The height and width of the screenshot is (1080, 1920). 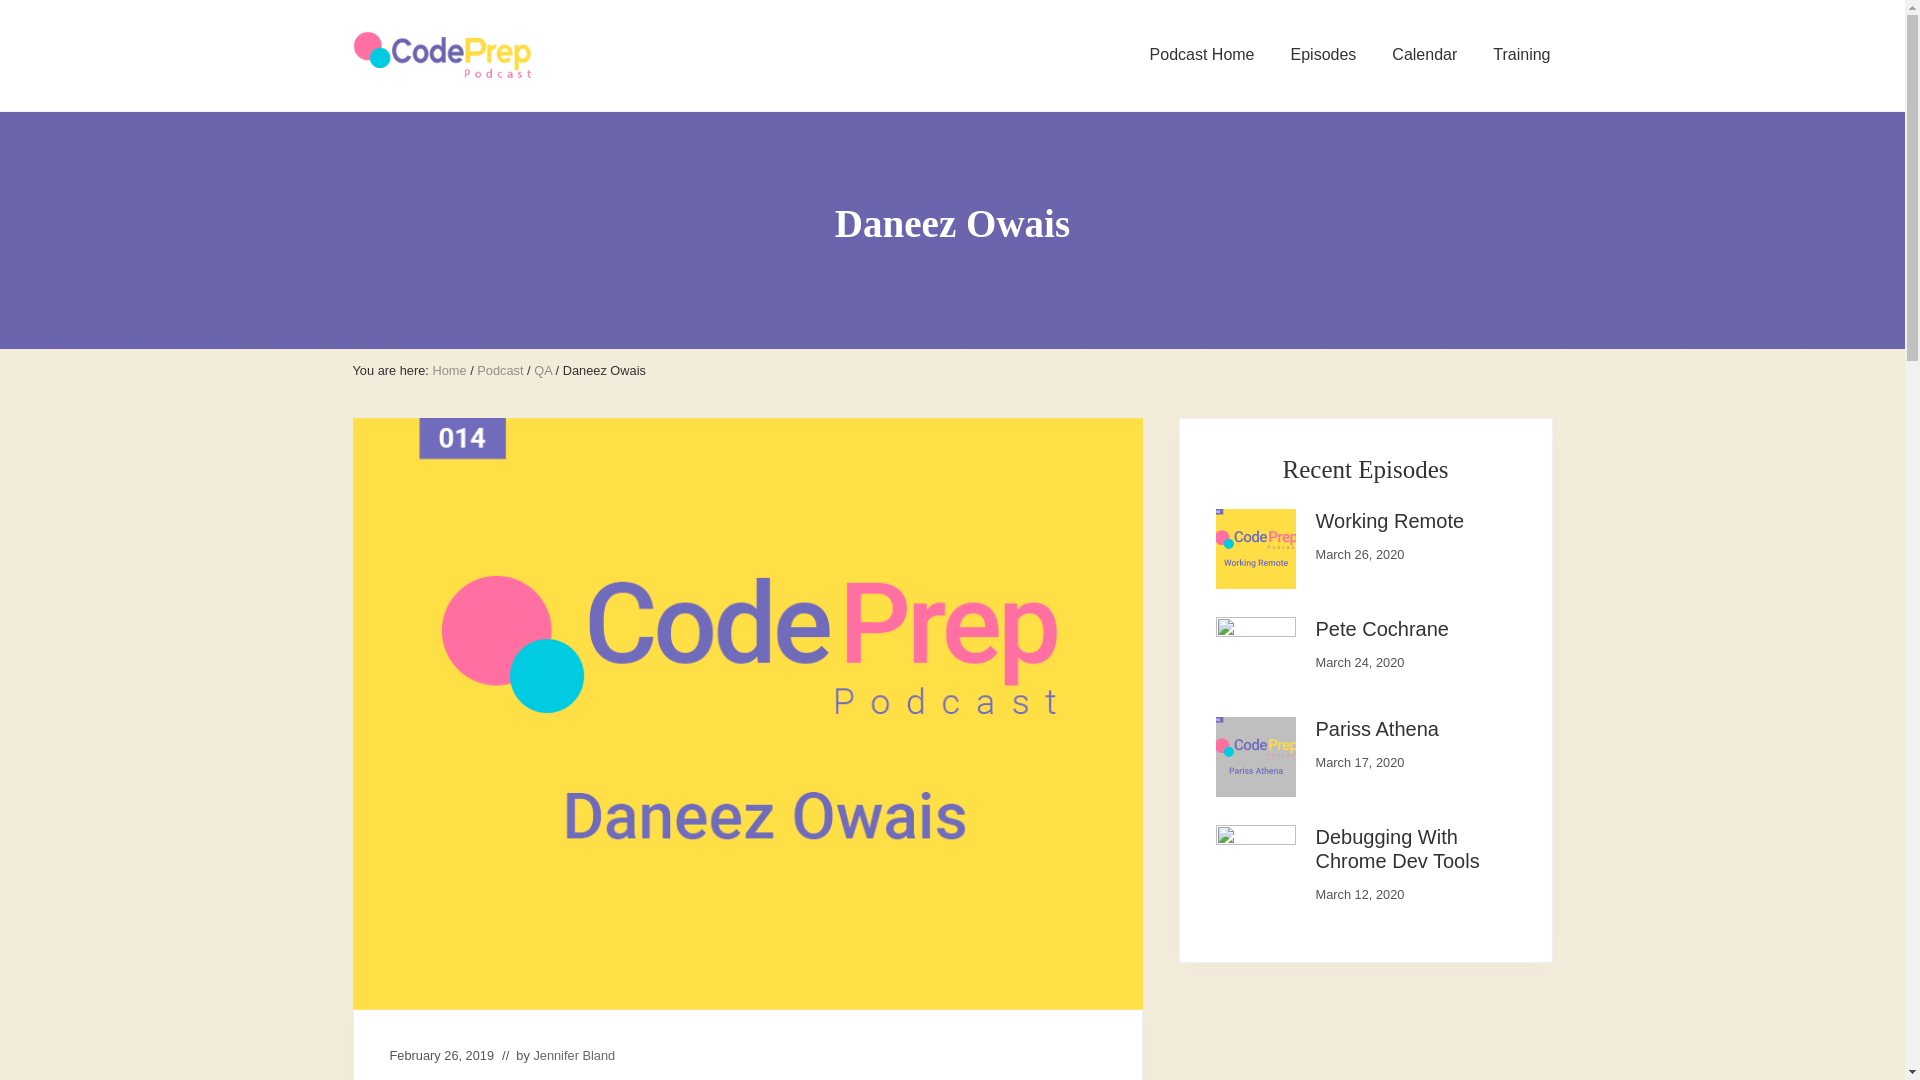 I want to click on Episodes, so click(x=1323, y=55).